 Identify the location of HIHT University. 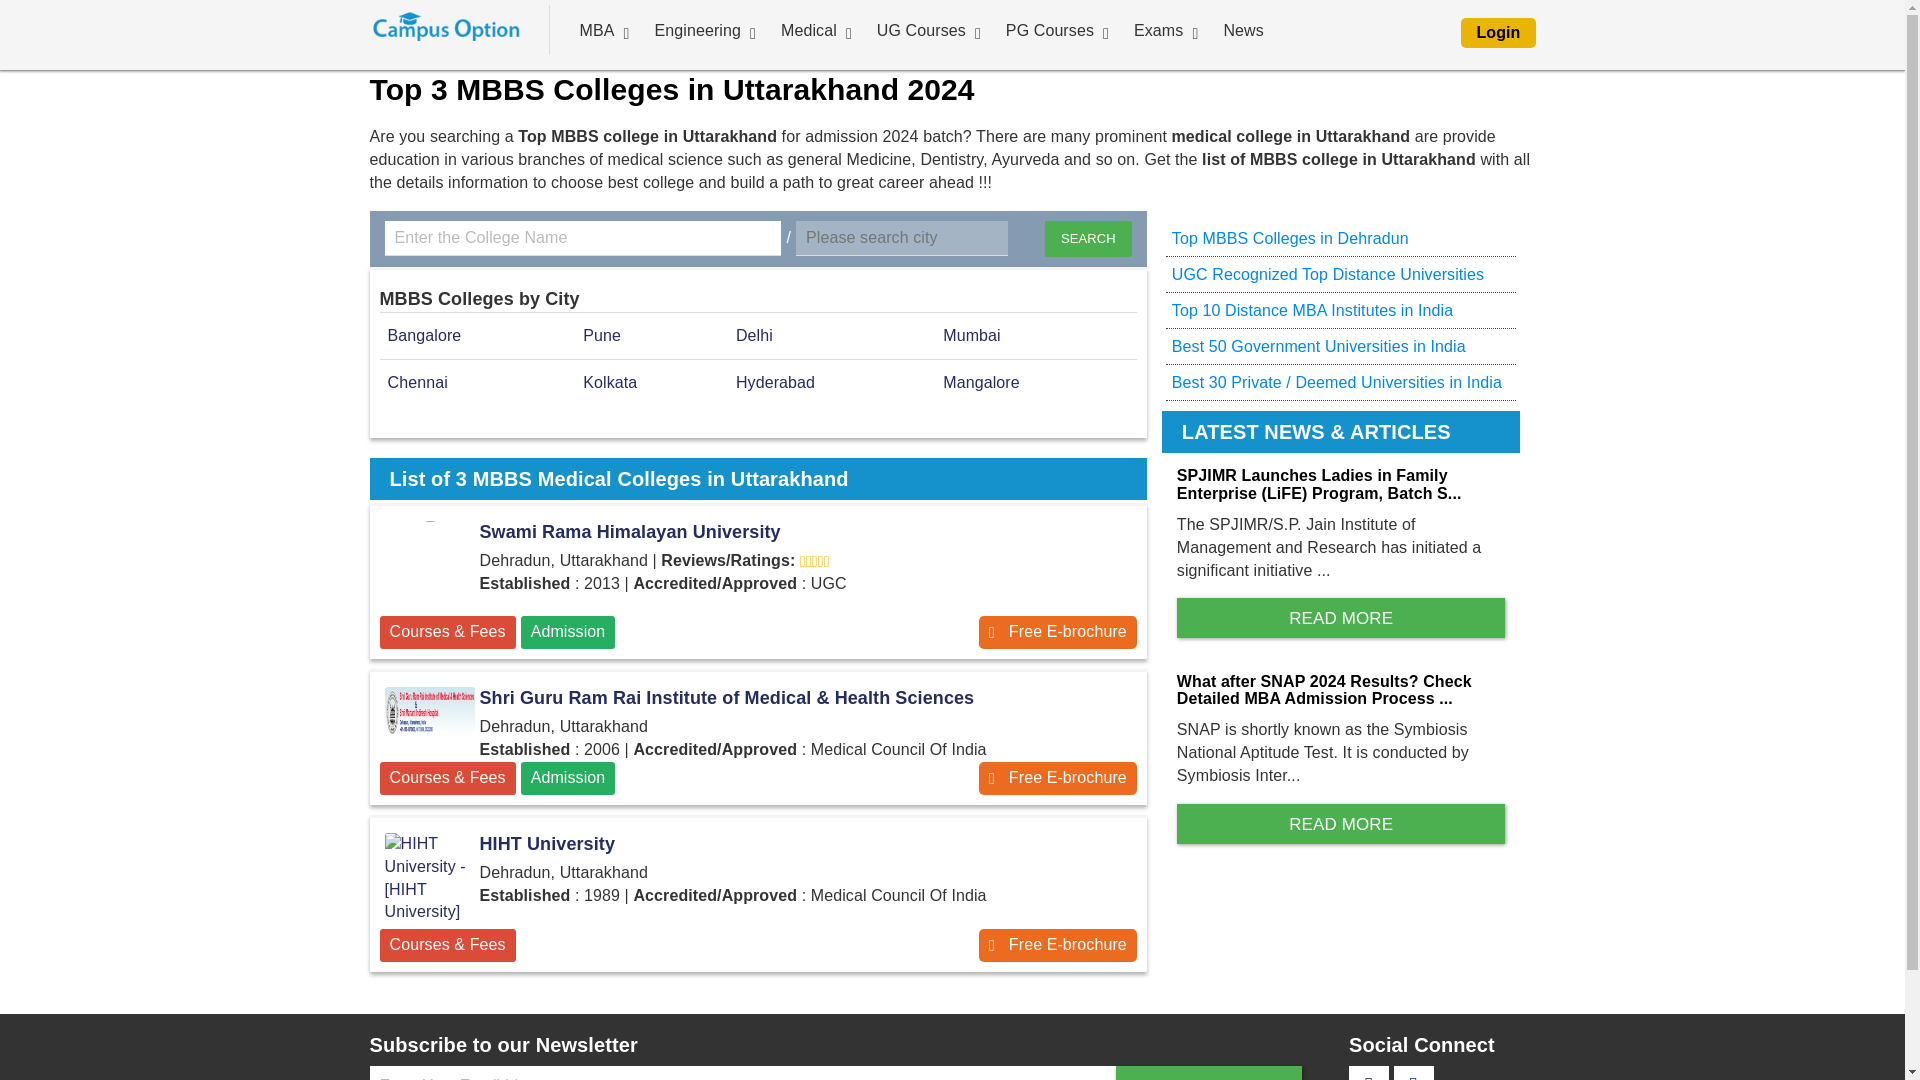
(758, 844).